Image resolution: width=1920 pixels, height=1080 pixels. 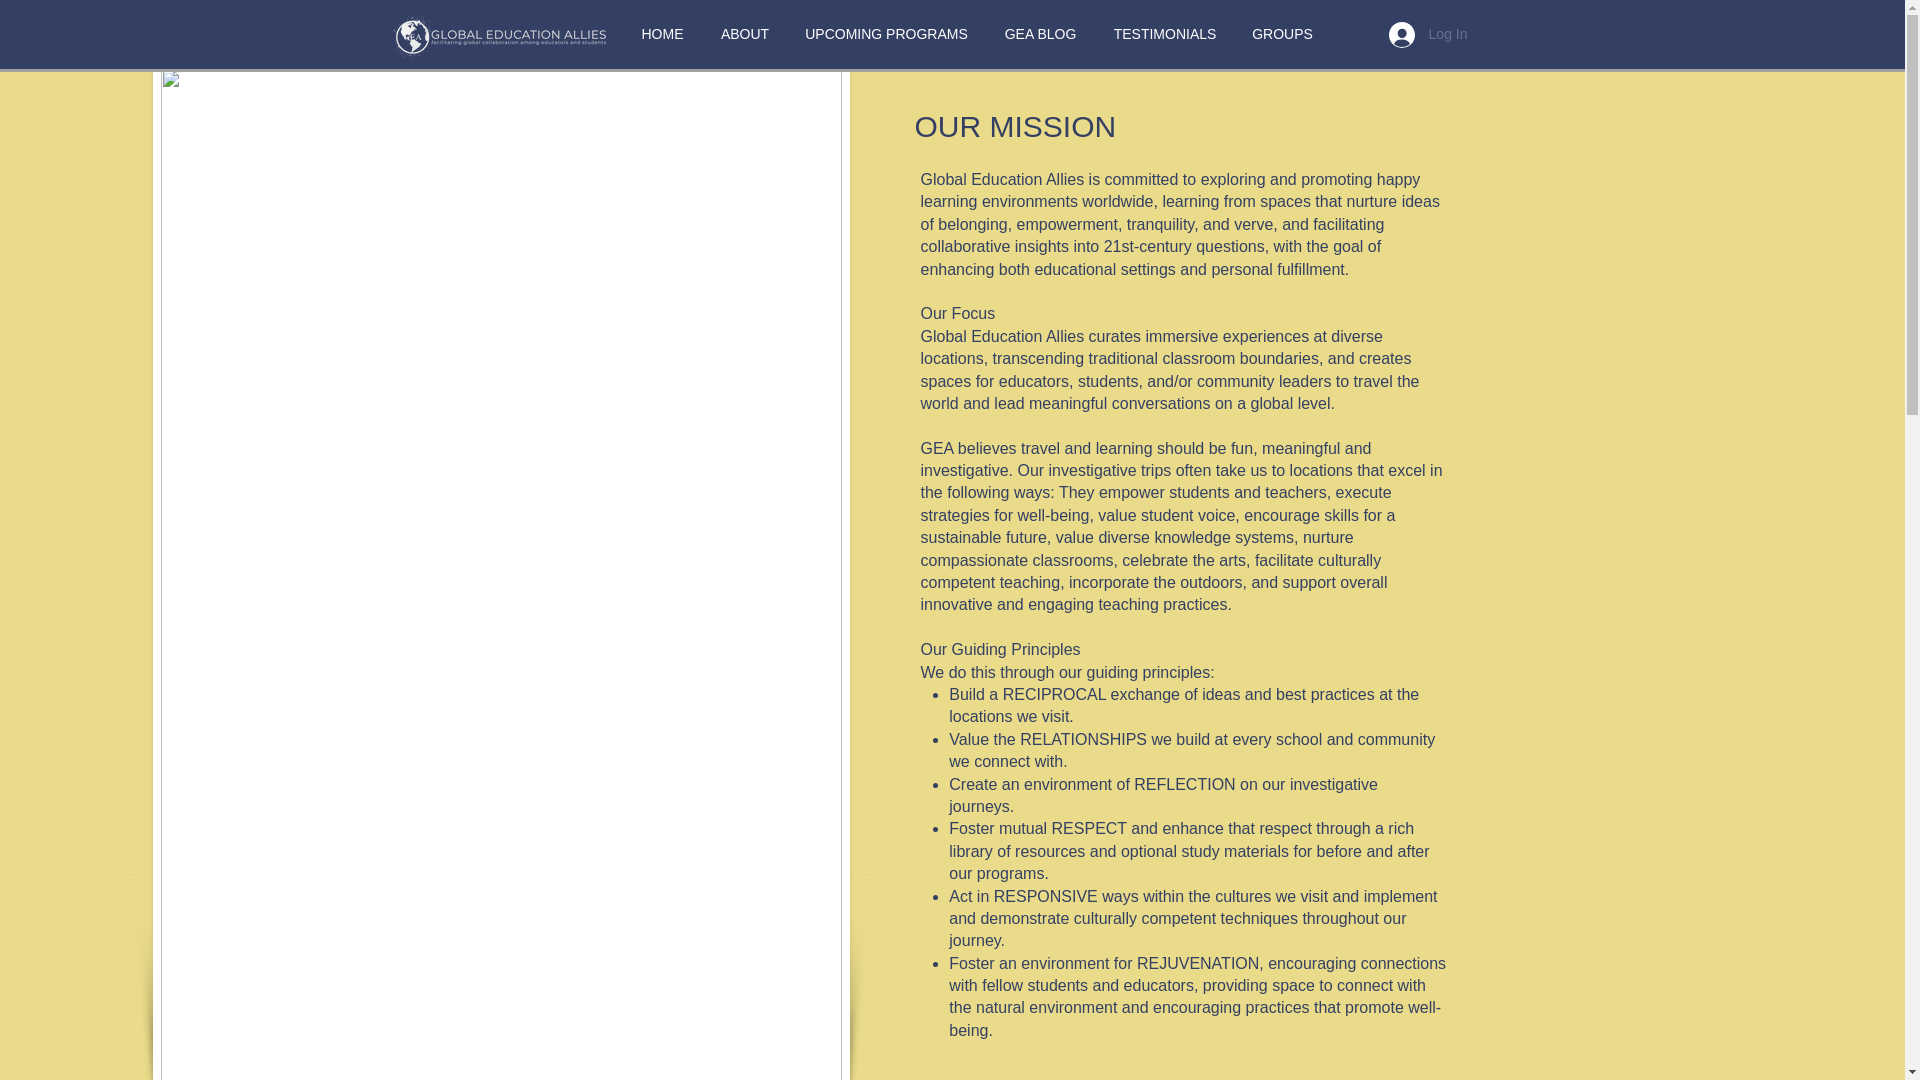 What do you see at coordinates (1428, 35) in the screenshot?
I see `Log In` at bounding box center [1428, 35].